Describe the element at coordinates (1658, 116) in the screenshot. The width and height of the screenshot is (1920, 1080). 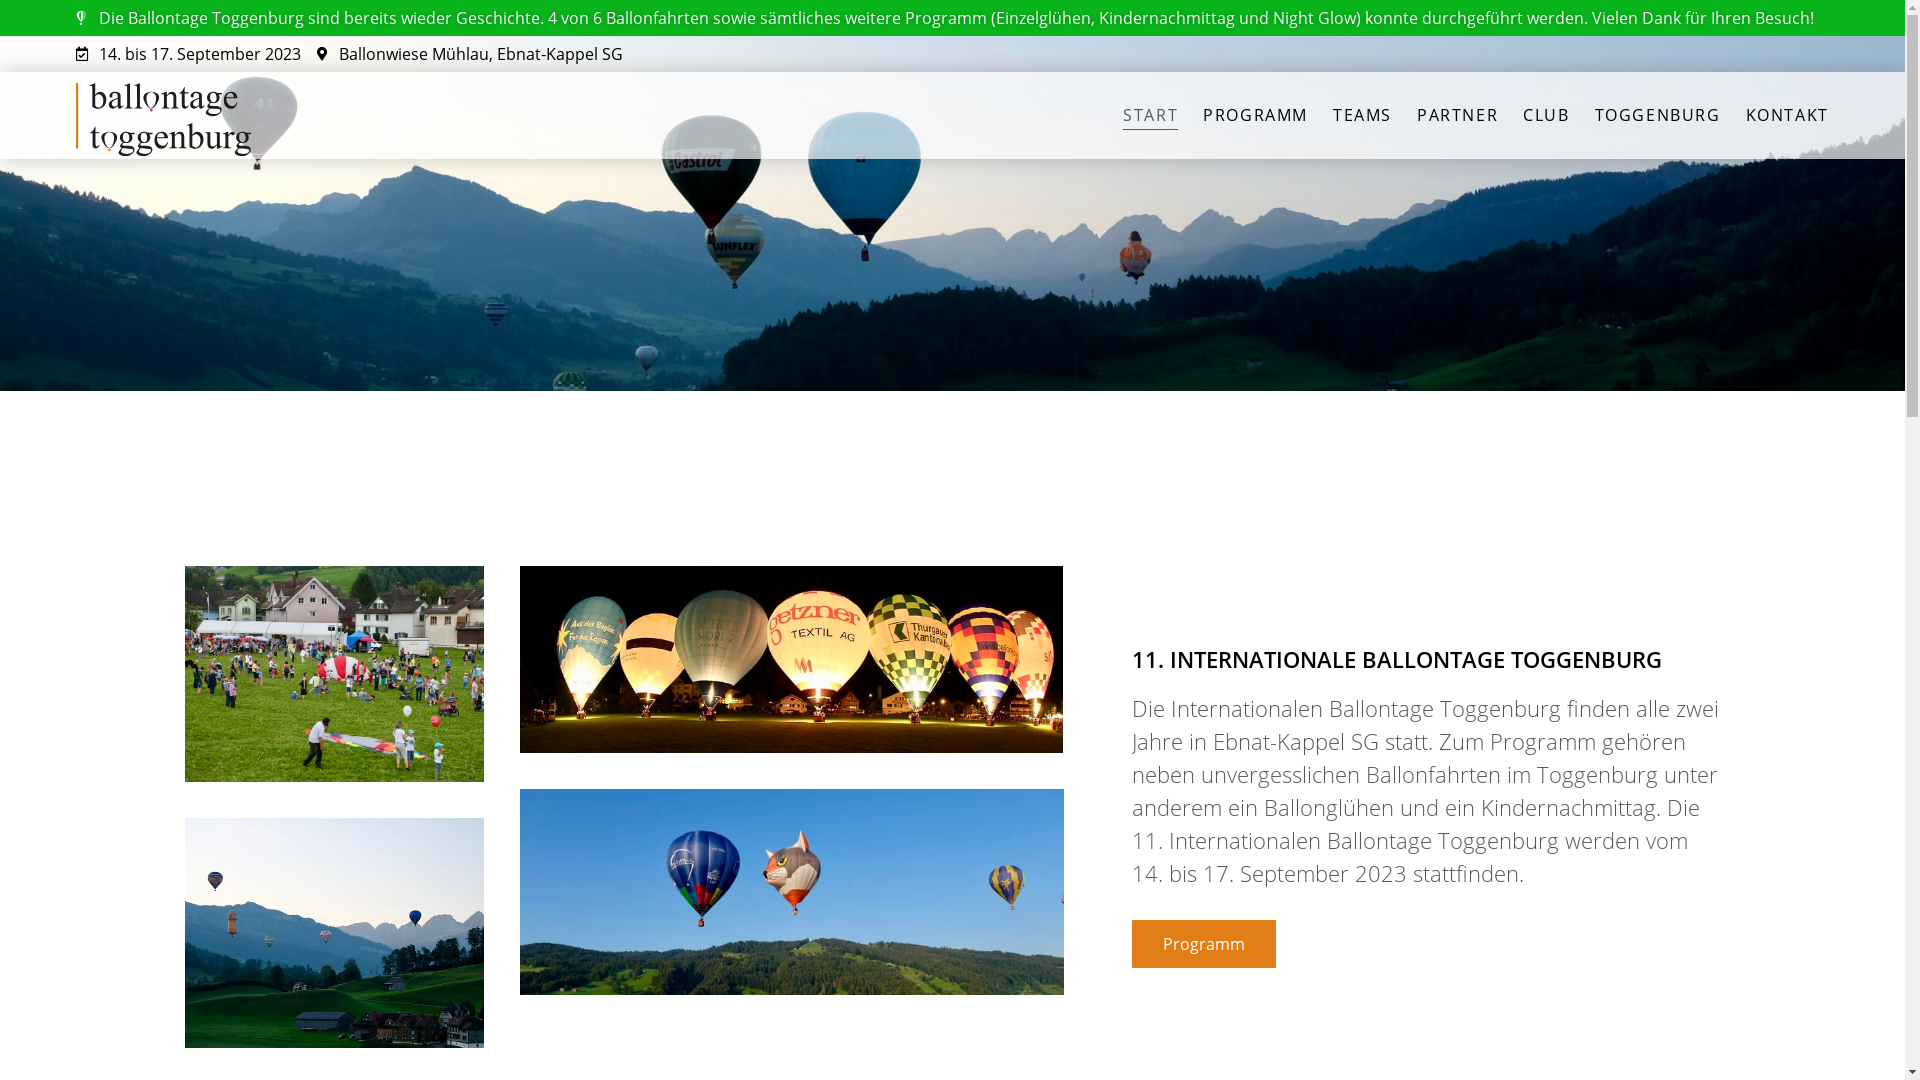
I see `TOGGENBURG` at that location.